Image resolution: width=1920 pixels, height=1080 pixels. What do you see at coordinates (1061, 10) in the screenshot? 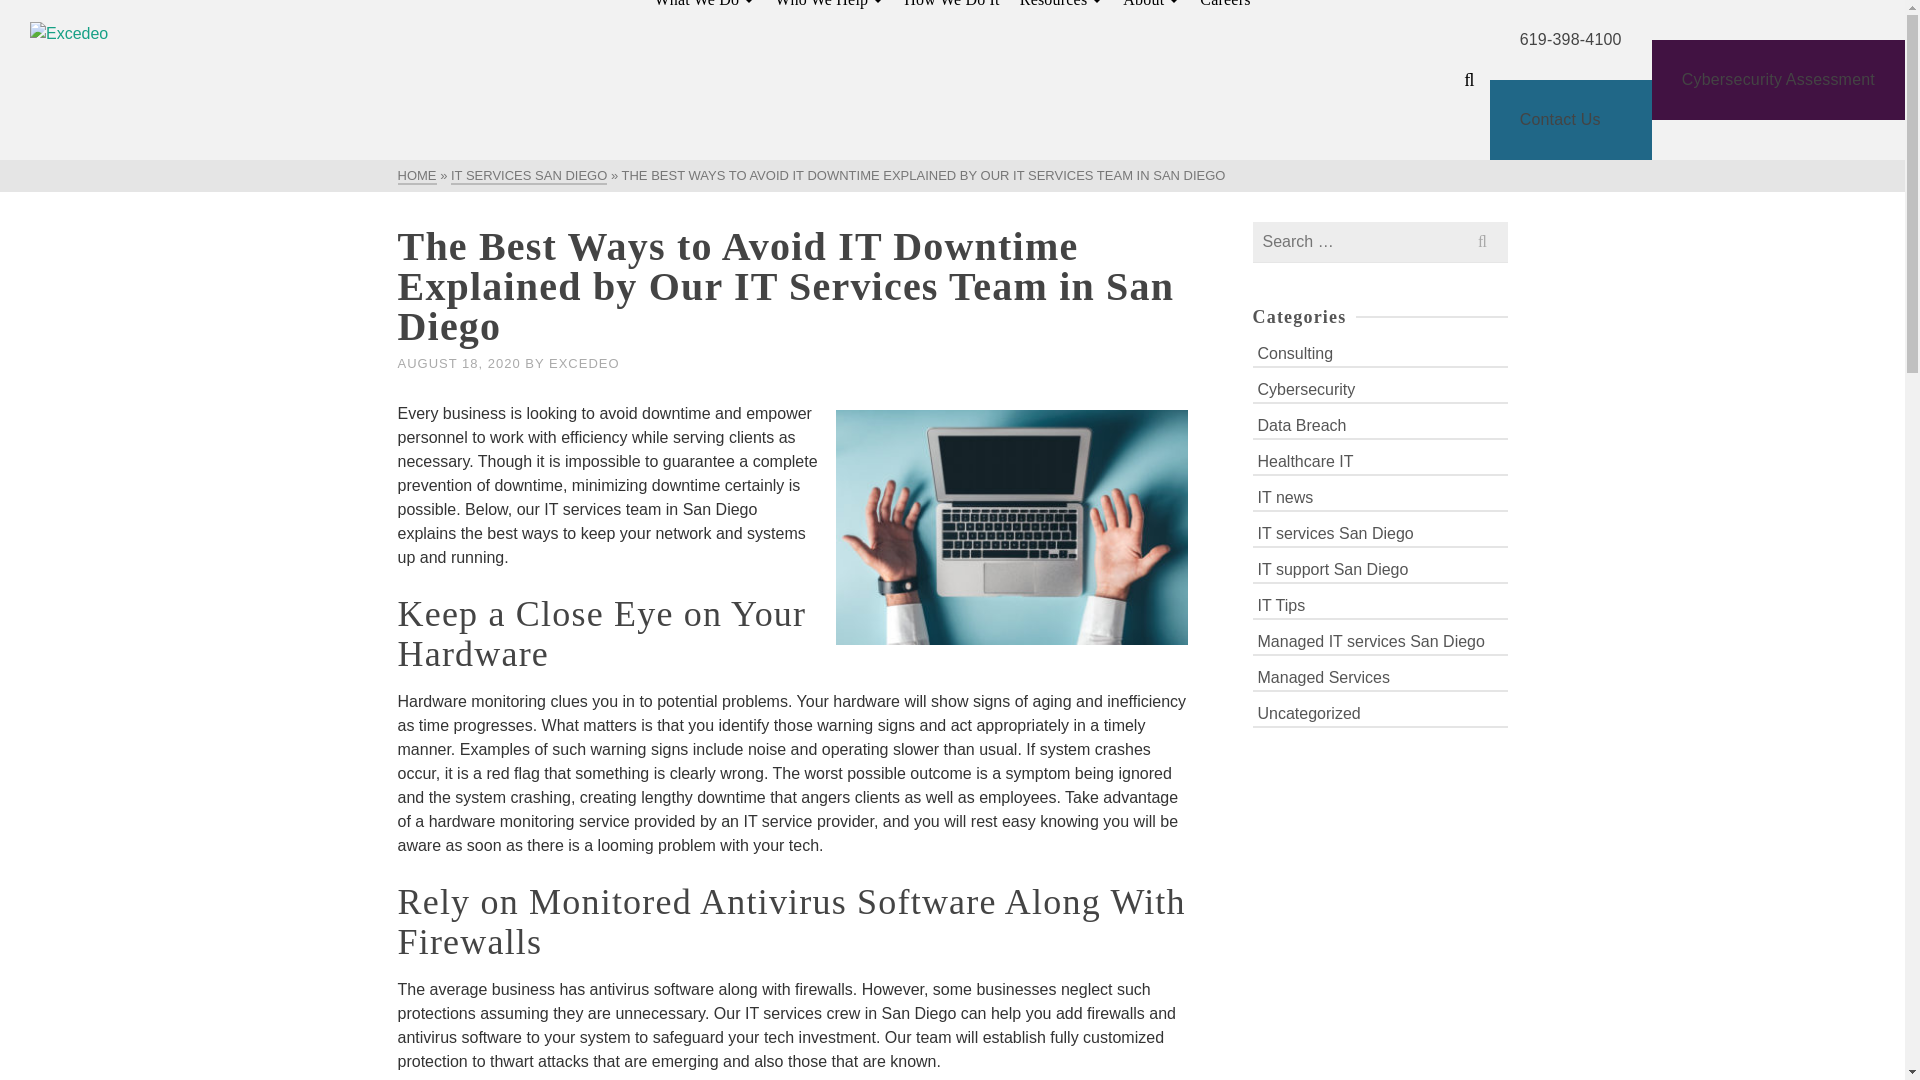
I see `Resources` at bounding box center [1061, 10].